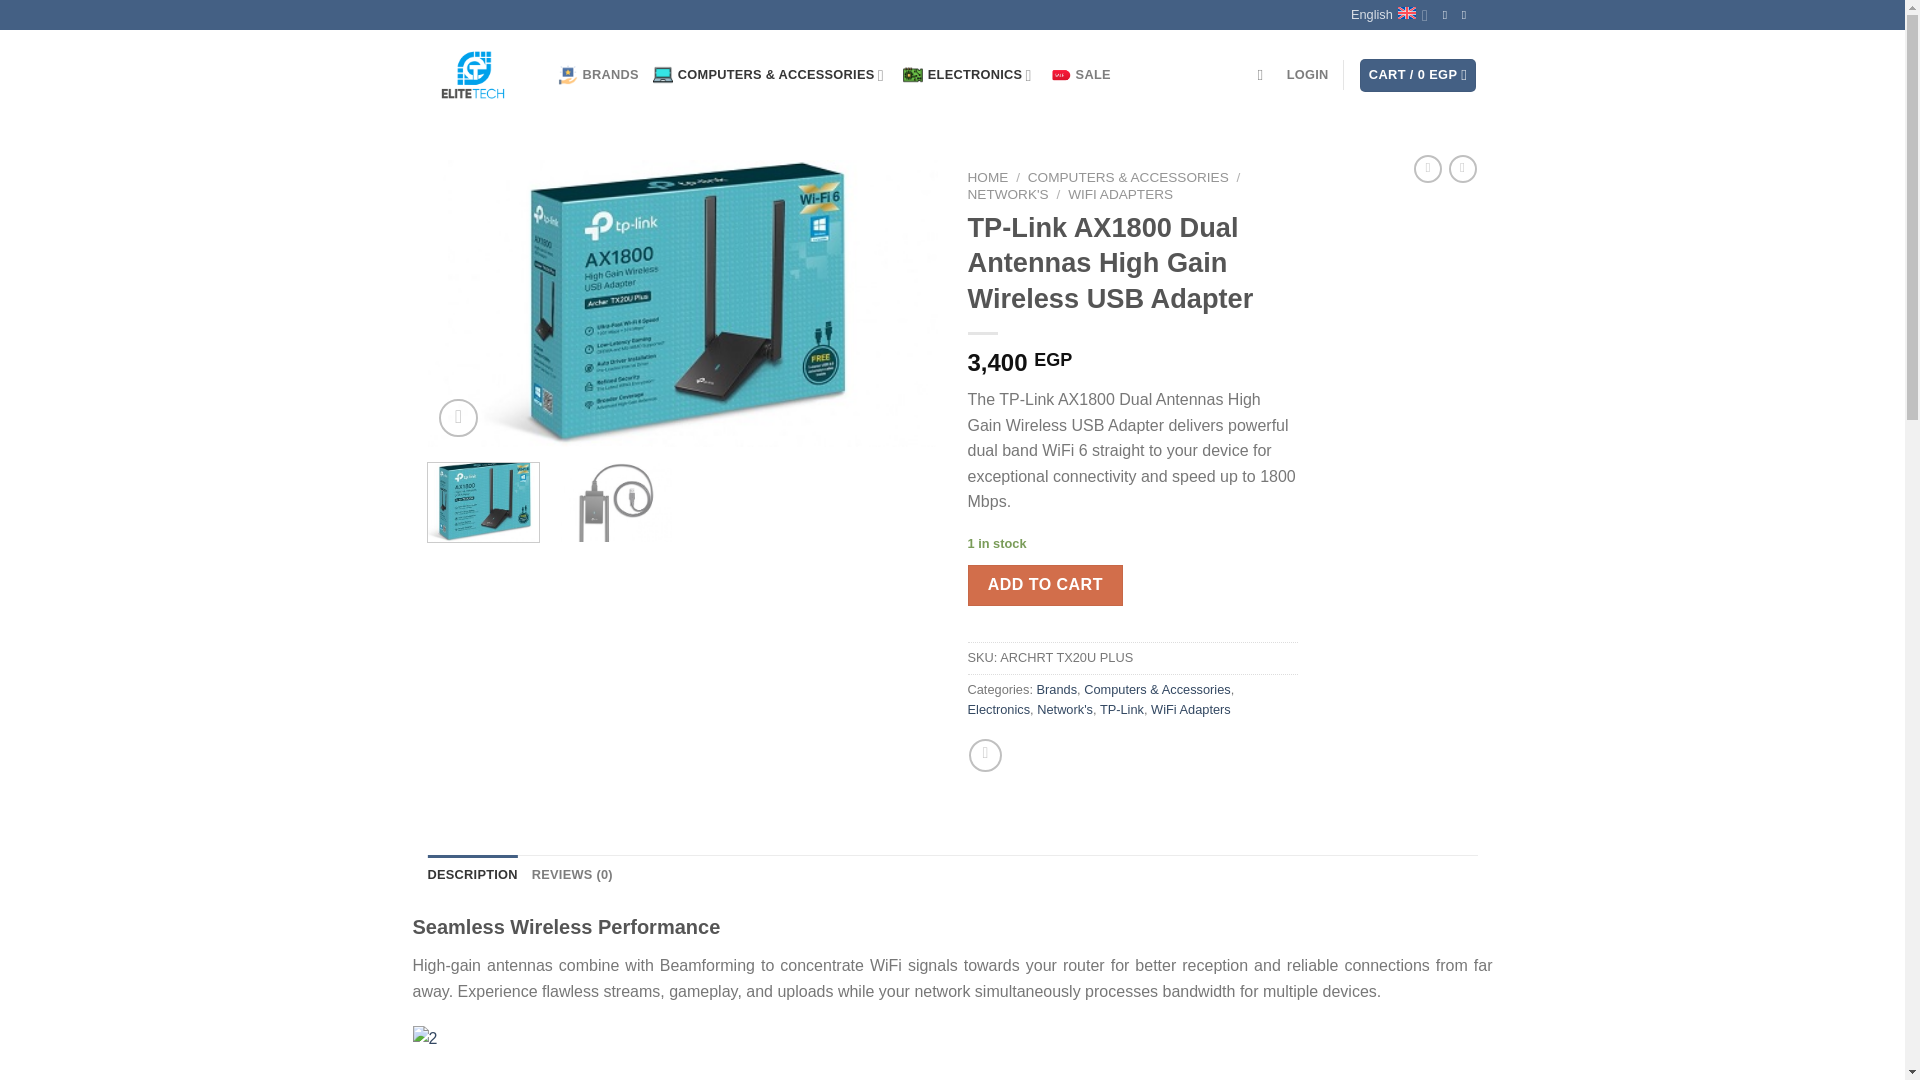 The width and height of the screenshot is (1920, 1080). What do you see at coordinates (969, 75) in the screenshot?
I see `ELECTRONICS` at bounding box center [969, 75].